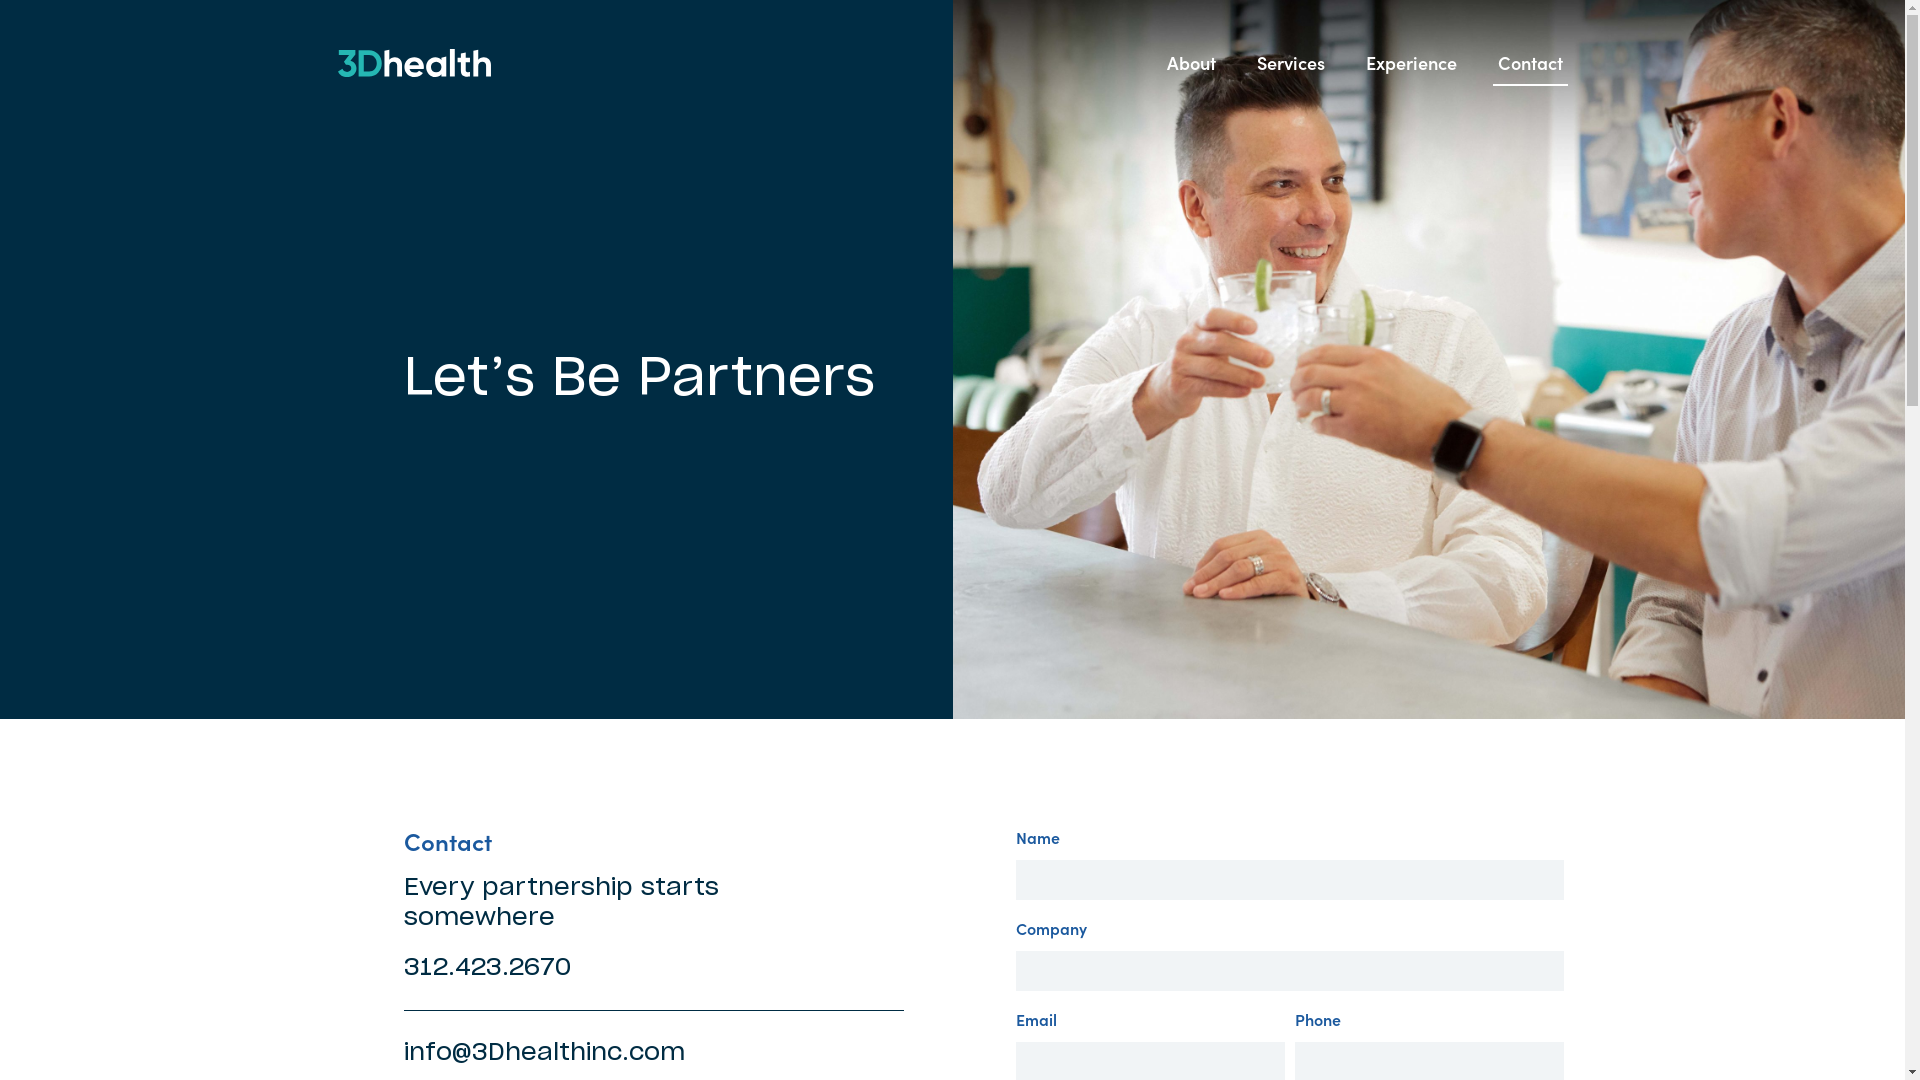  I want to click on Services, so click(1291, 63).